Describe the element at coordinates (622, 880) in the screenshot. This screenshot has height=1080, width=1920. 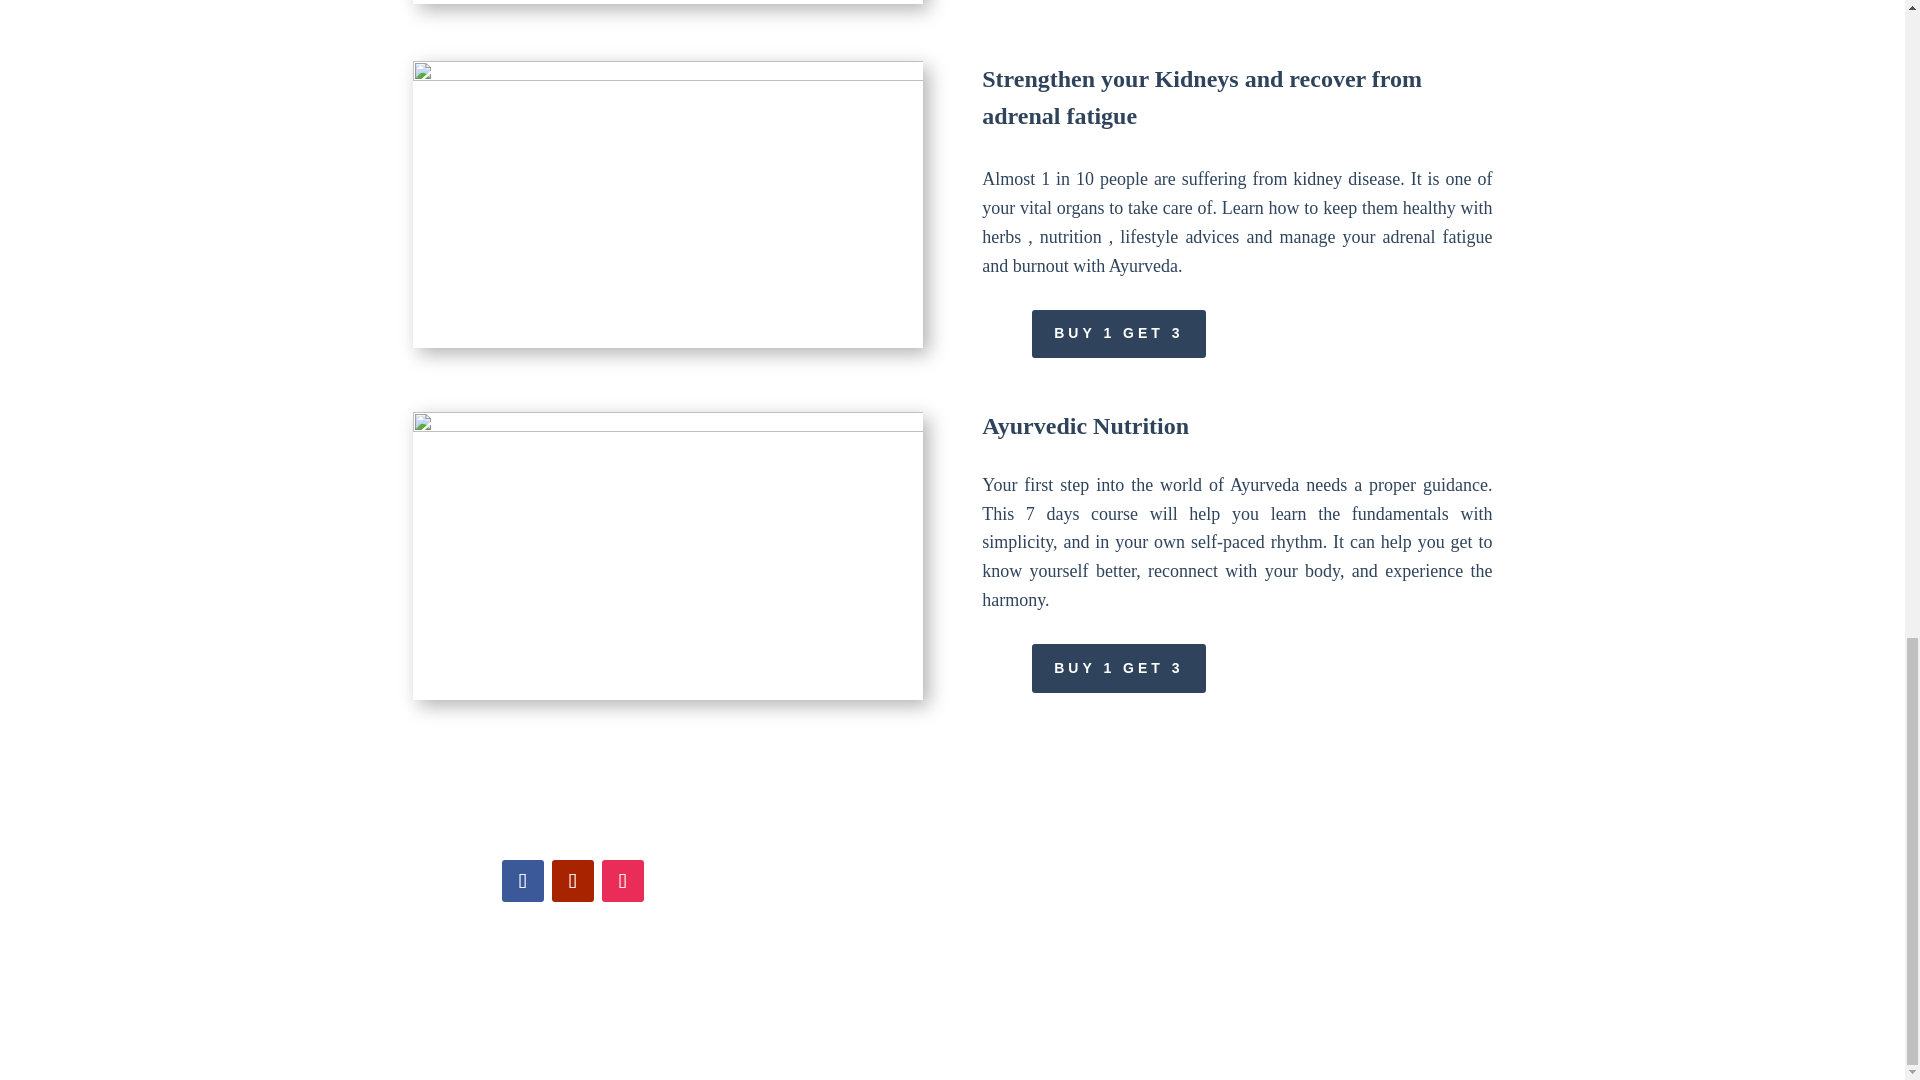
I see `Follow on Instagram` at that location.